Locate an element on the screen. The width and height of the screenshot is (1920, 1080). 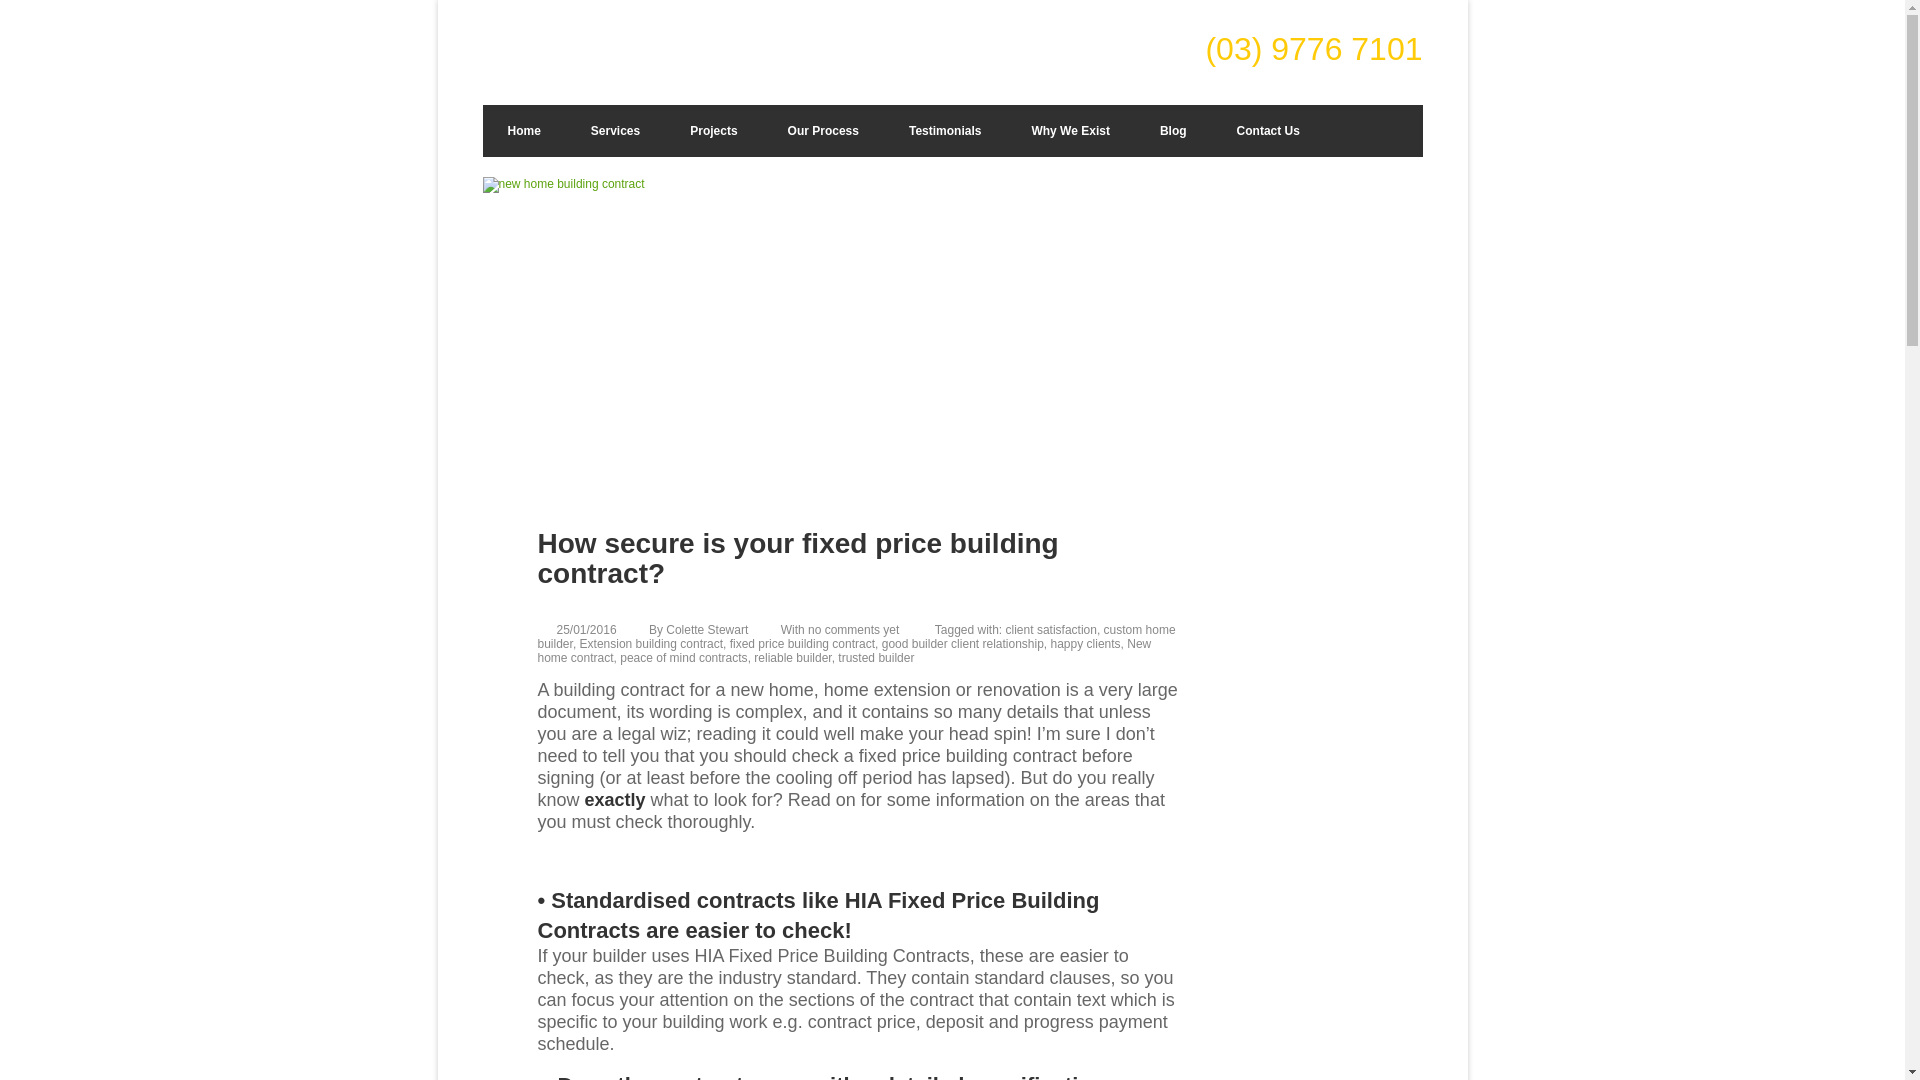
New home contract is located at coordinates (844, 651).